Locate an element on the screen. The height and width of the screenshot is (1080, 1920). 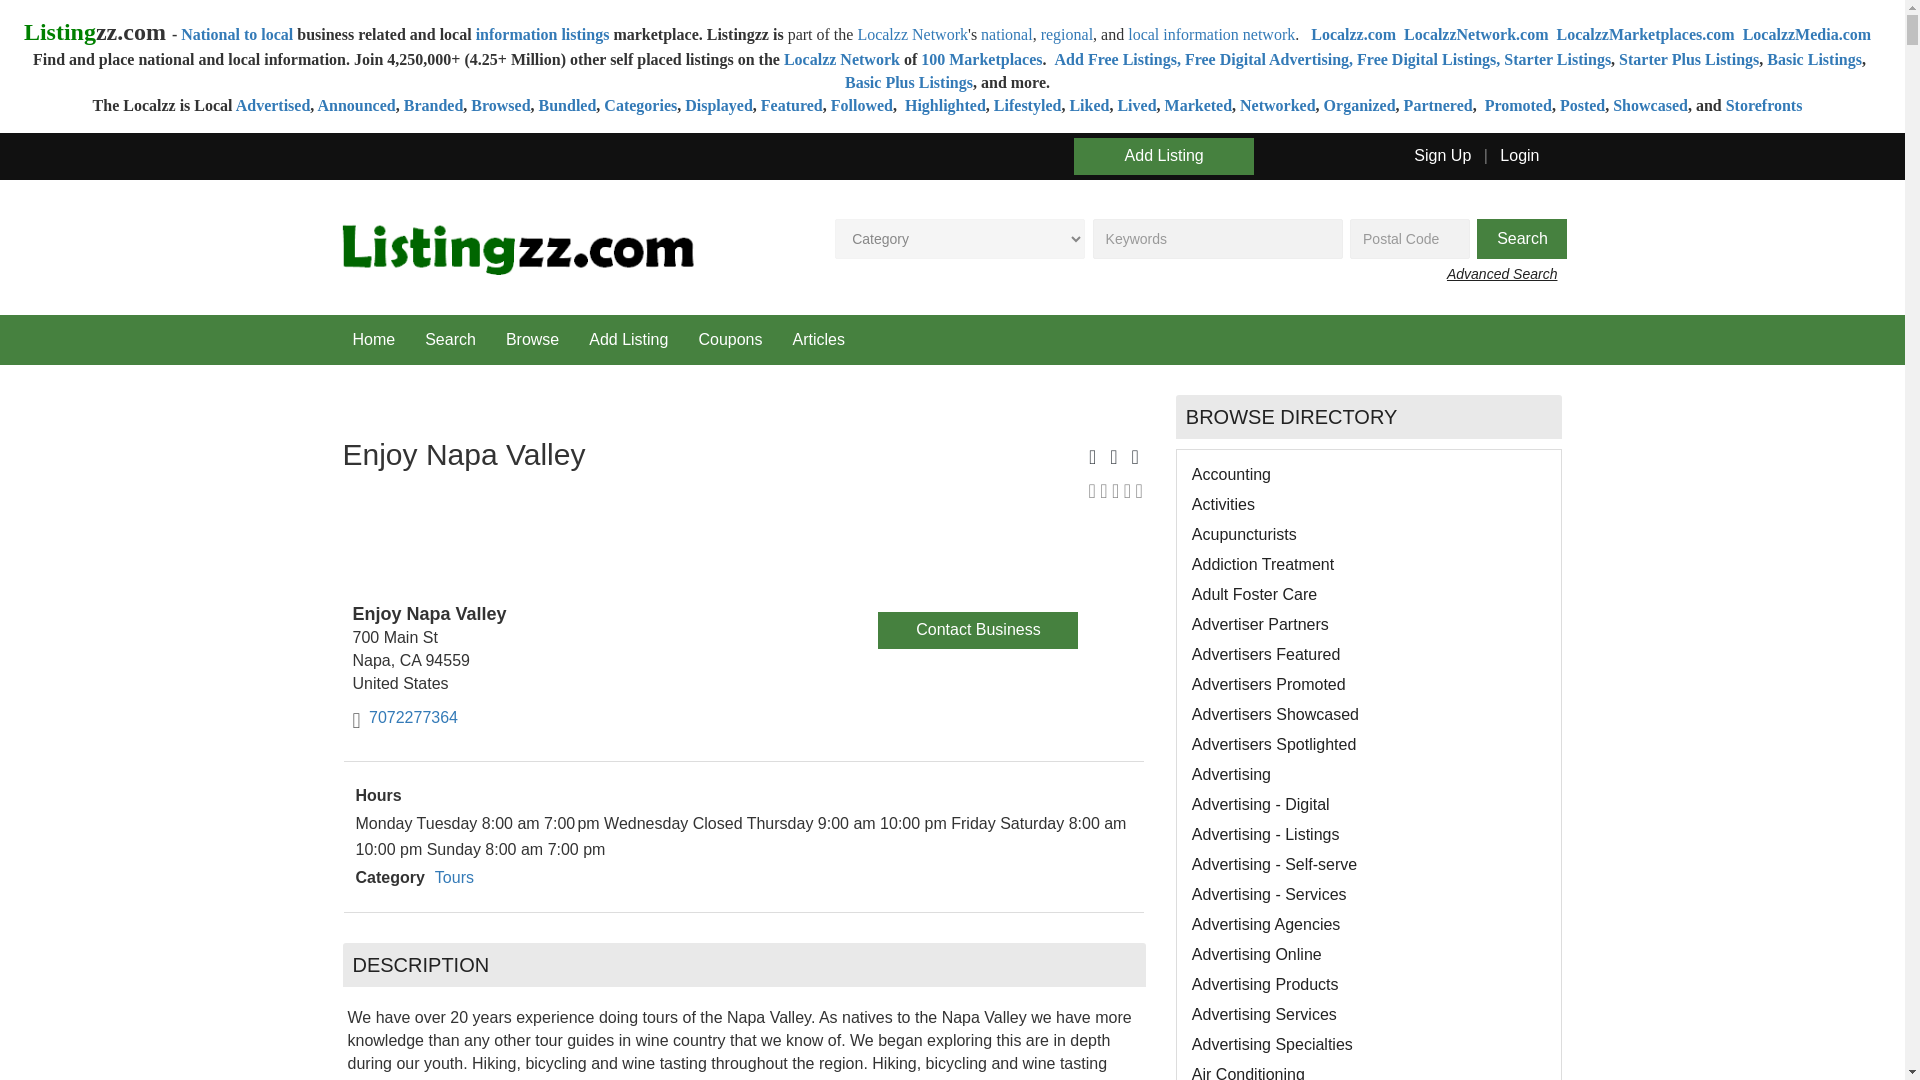
100 Marketplaces is located at coordinates (982, 59).